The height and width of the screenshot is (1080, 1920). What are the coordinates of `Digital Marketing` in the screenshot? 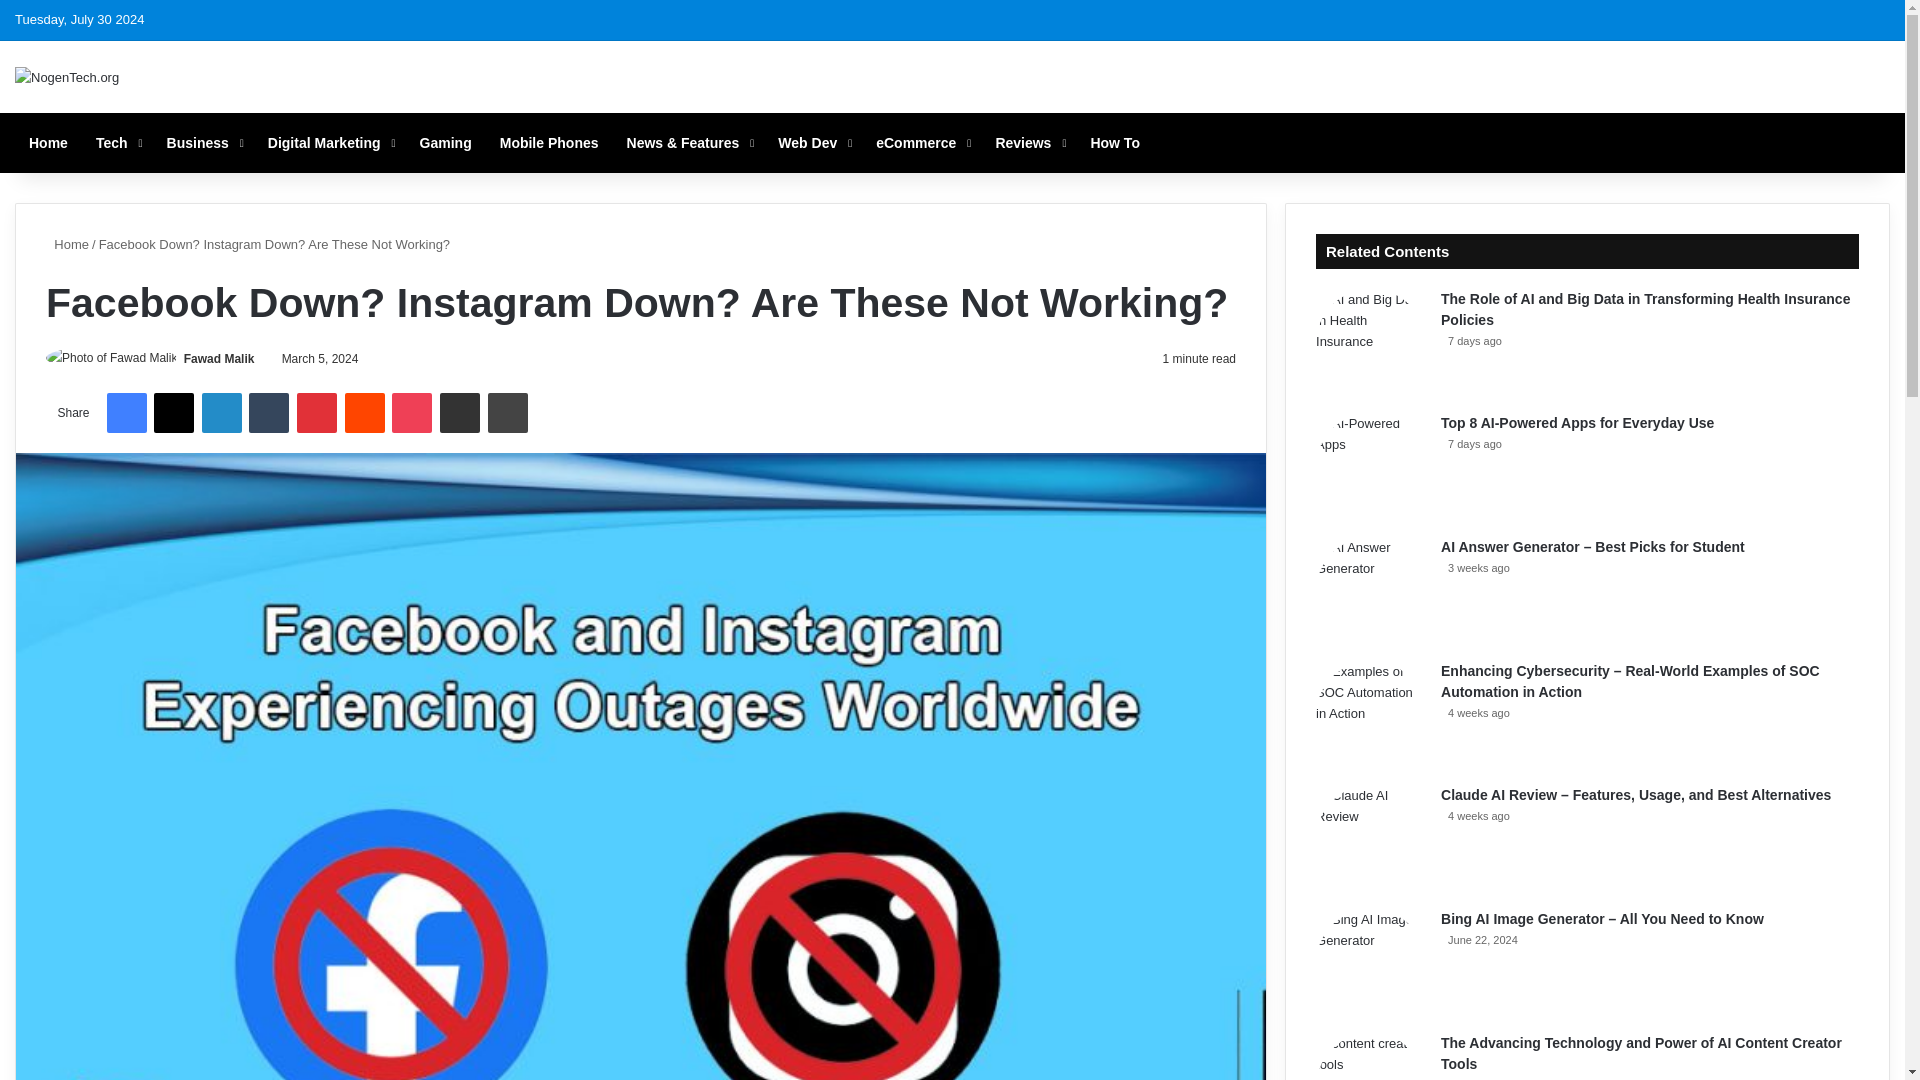 It's located at (329, 142).